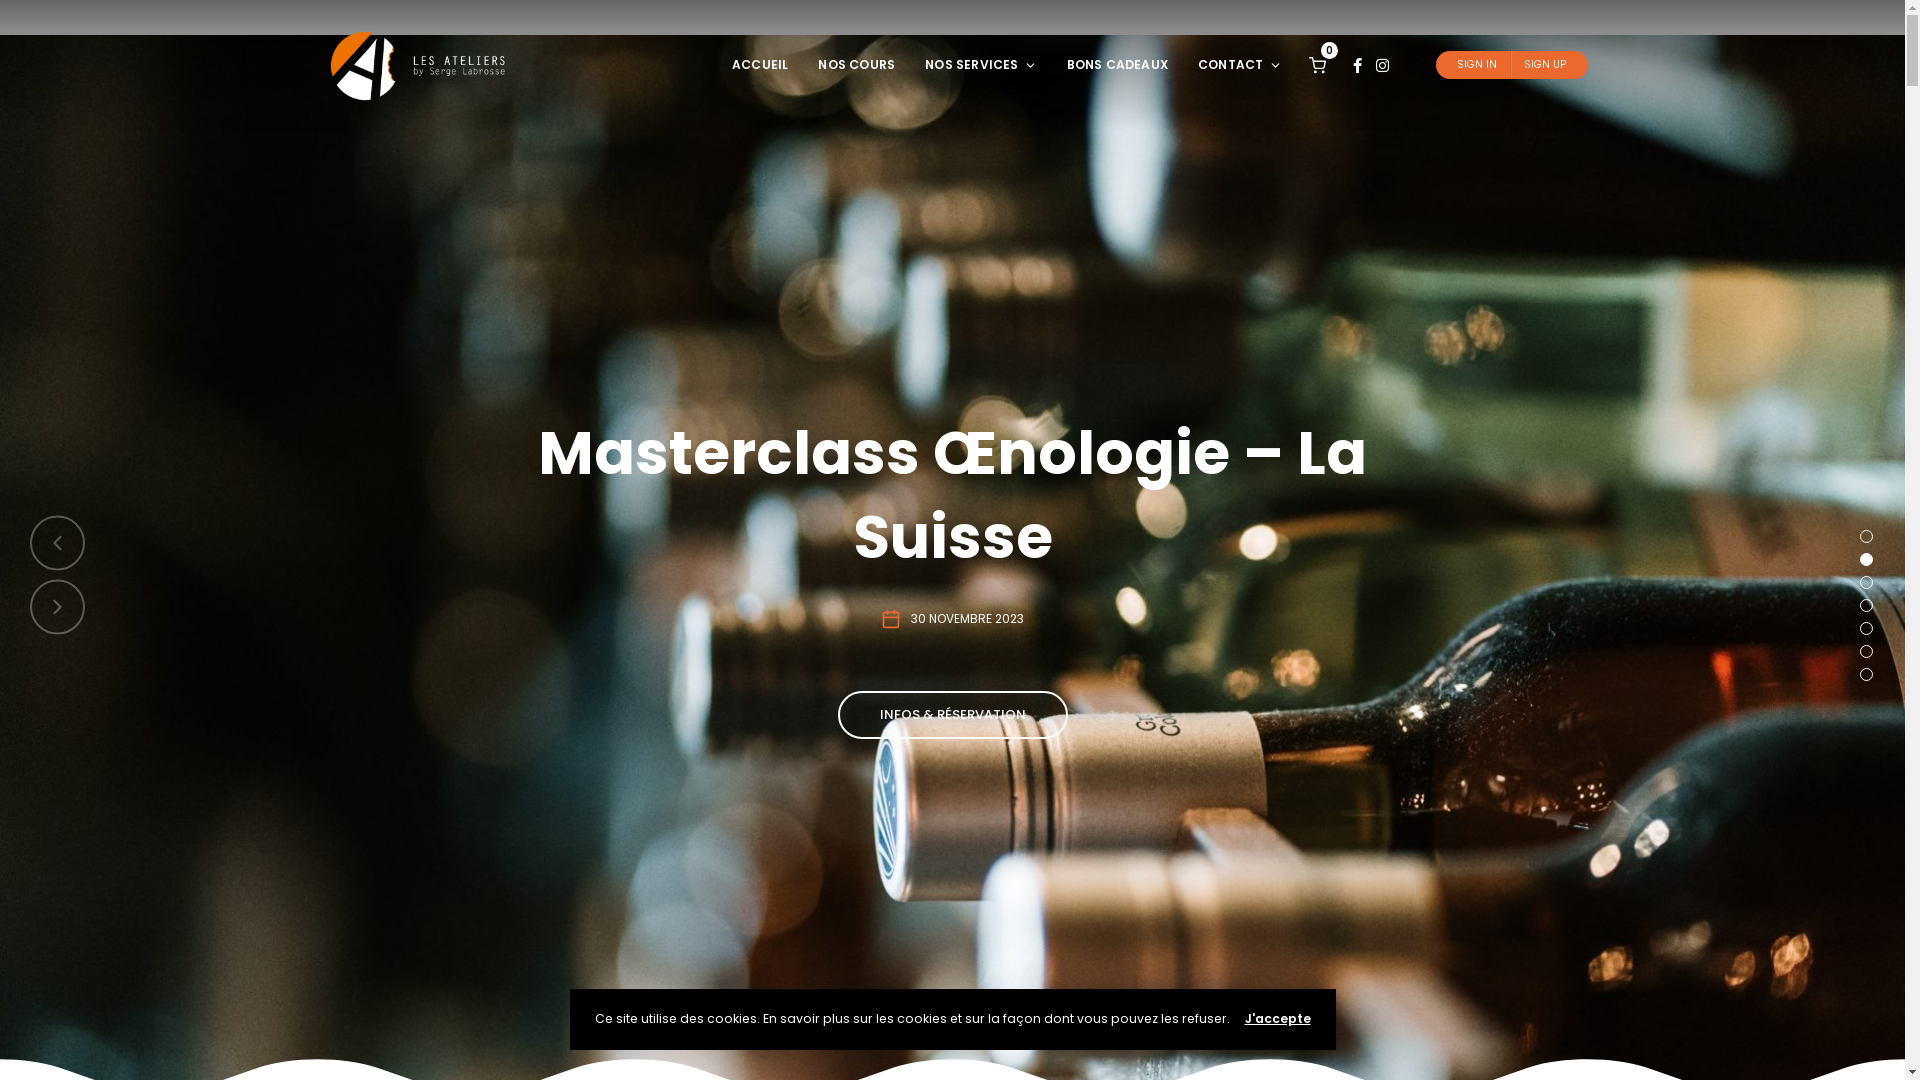 Image resolution: width=1920 pixels, height=1080 pixels. Describe the element at coordinates (1316, 64) in the screenshot. I see `0` at that location.